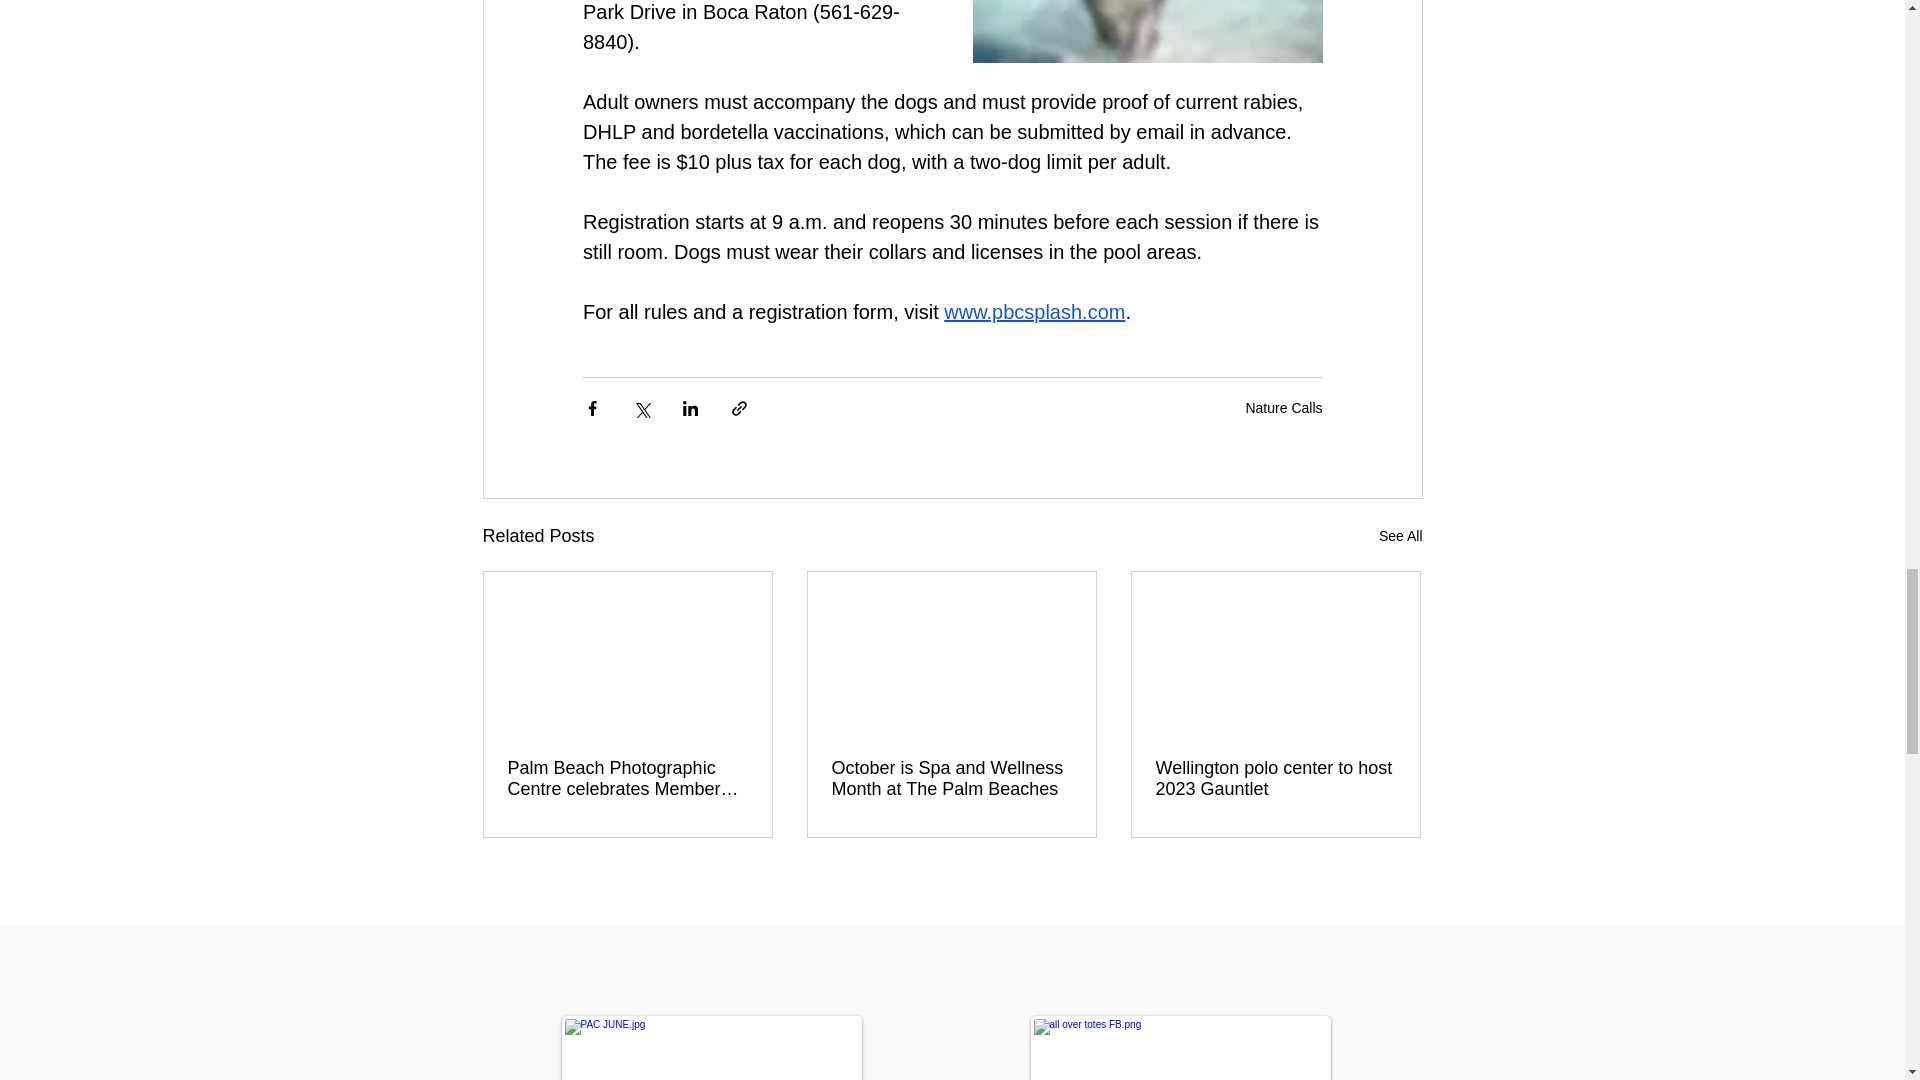 The height and width of the screenshot is (1080, 1920). I want to click on Nature Calls, so click(1283, 407).